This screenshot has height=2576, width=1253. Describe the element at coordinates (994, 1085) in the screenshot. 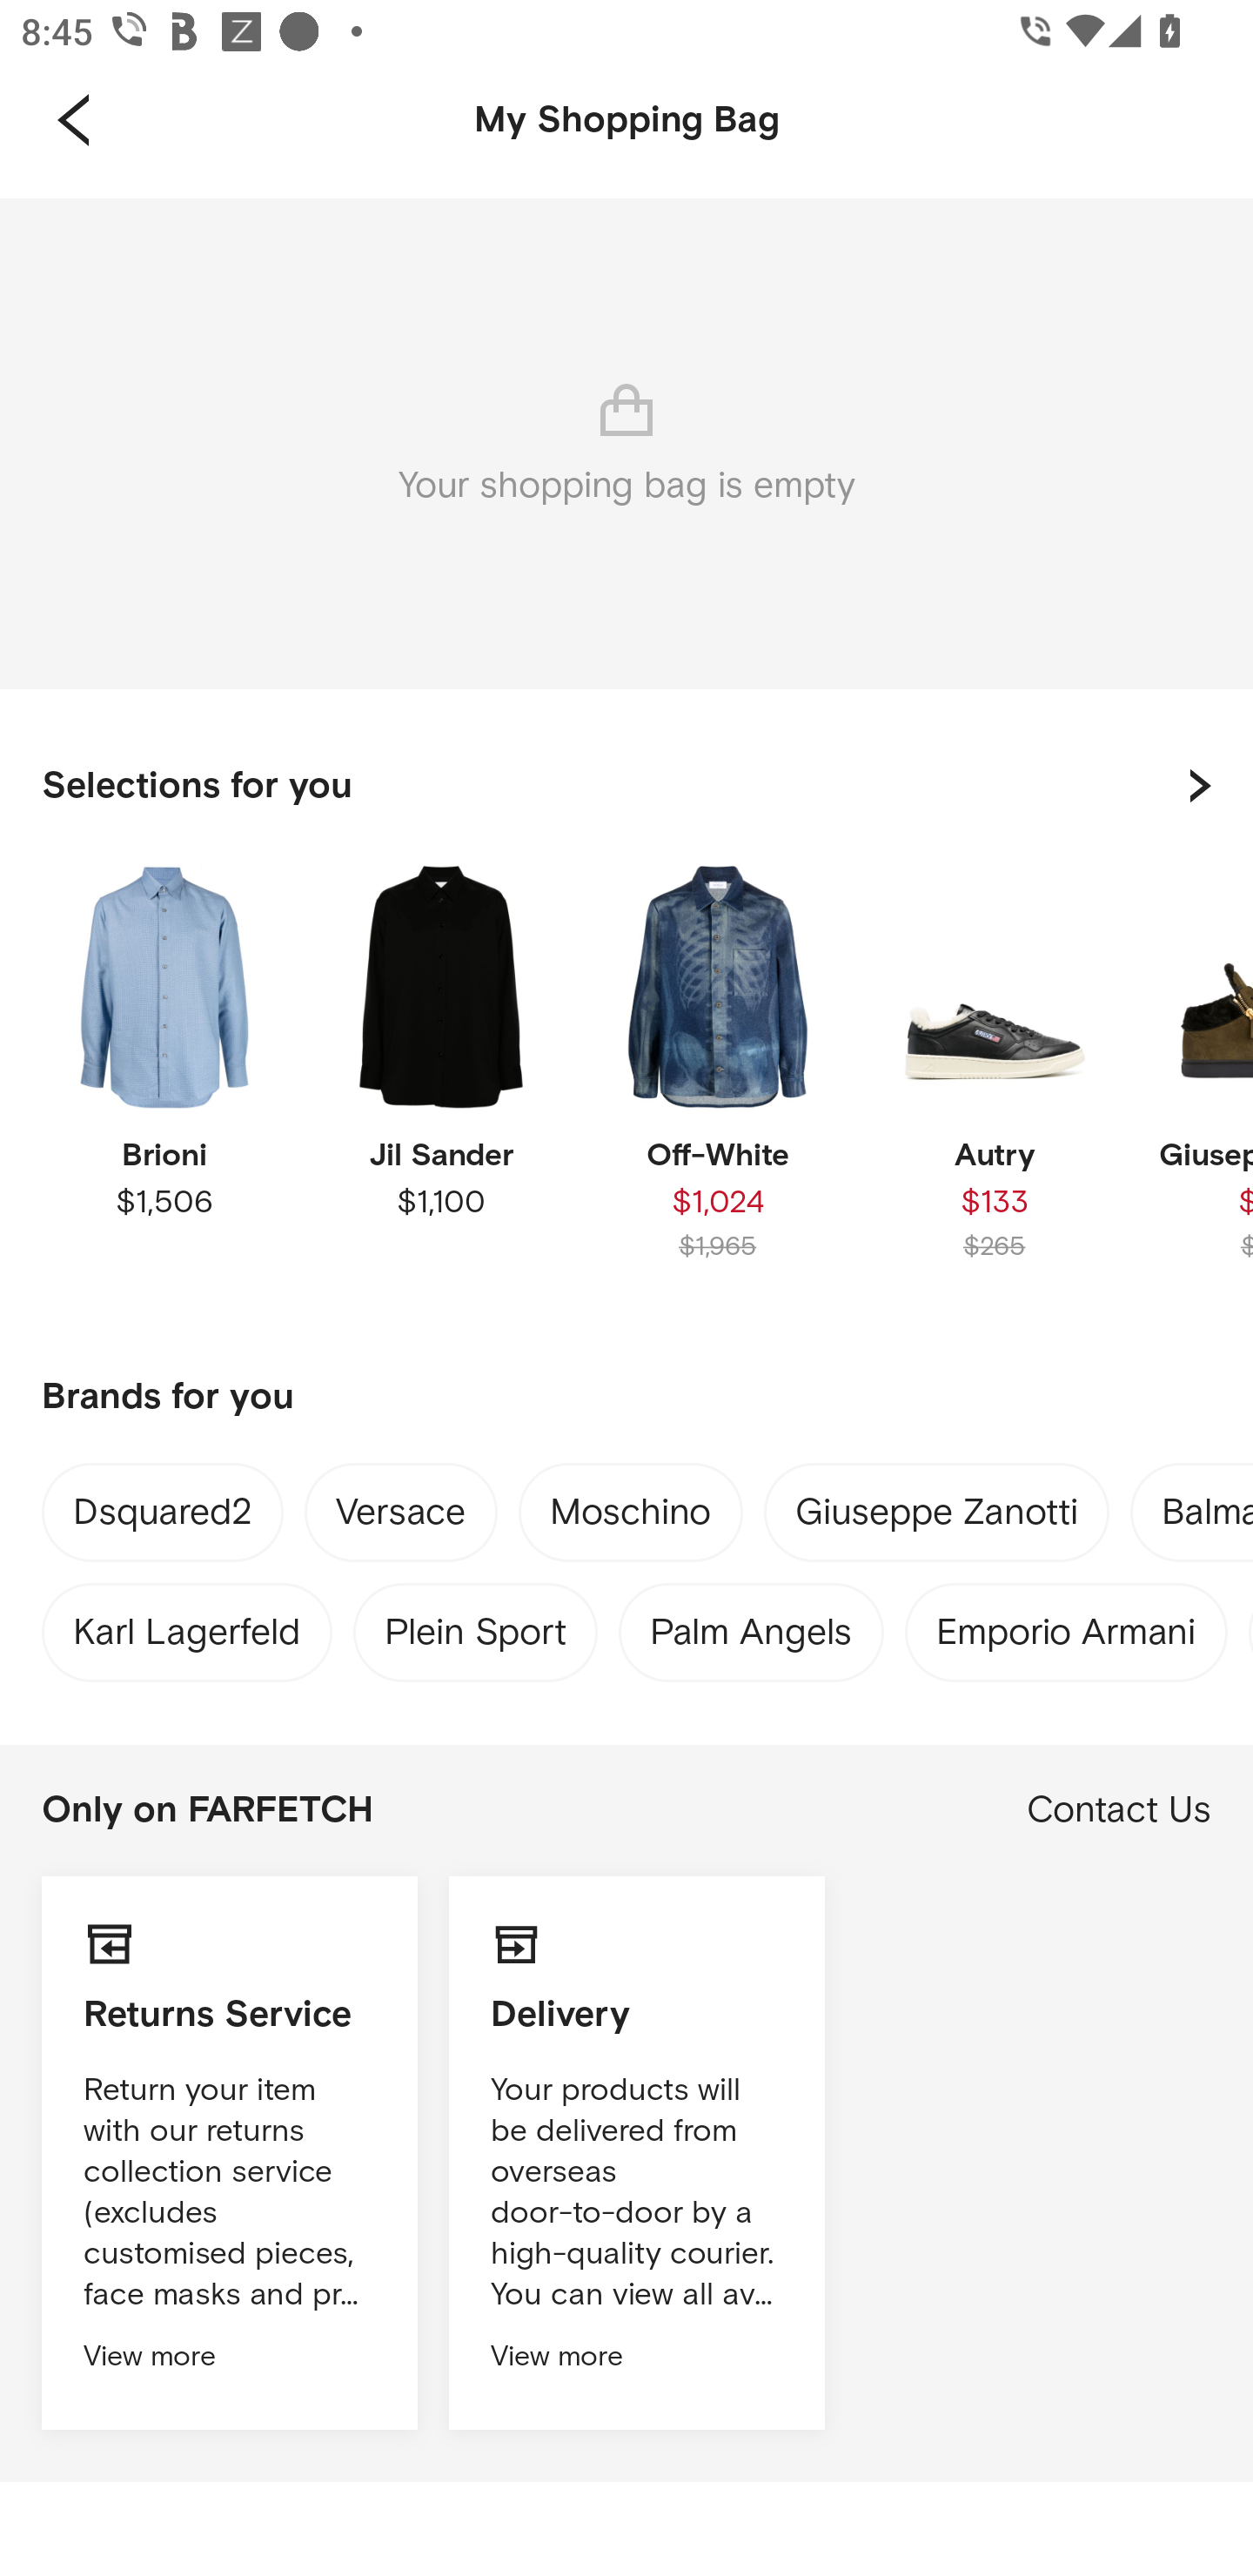

I see `Autry $133 $265` at that location.